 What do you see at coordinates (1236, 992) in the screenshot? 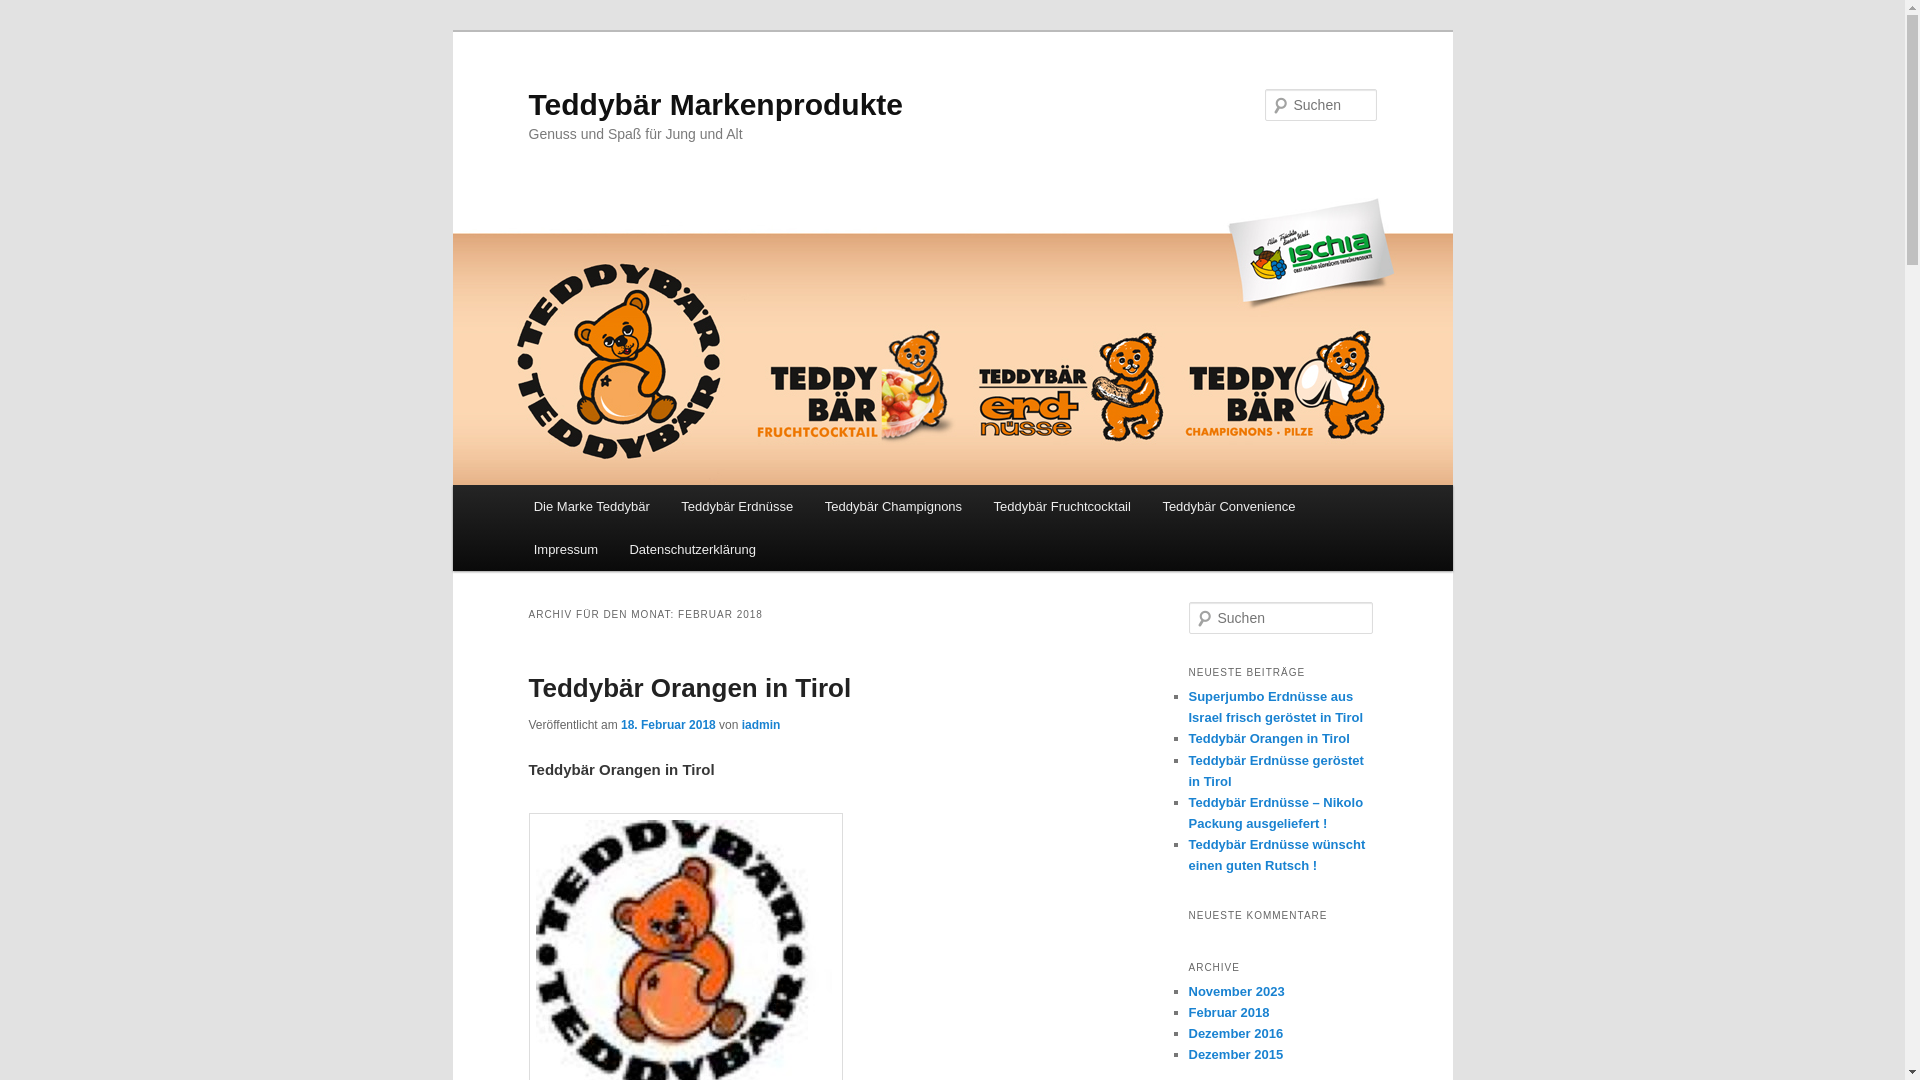
I see `November 2023` at bounding box center [1236, 992].